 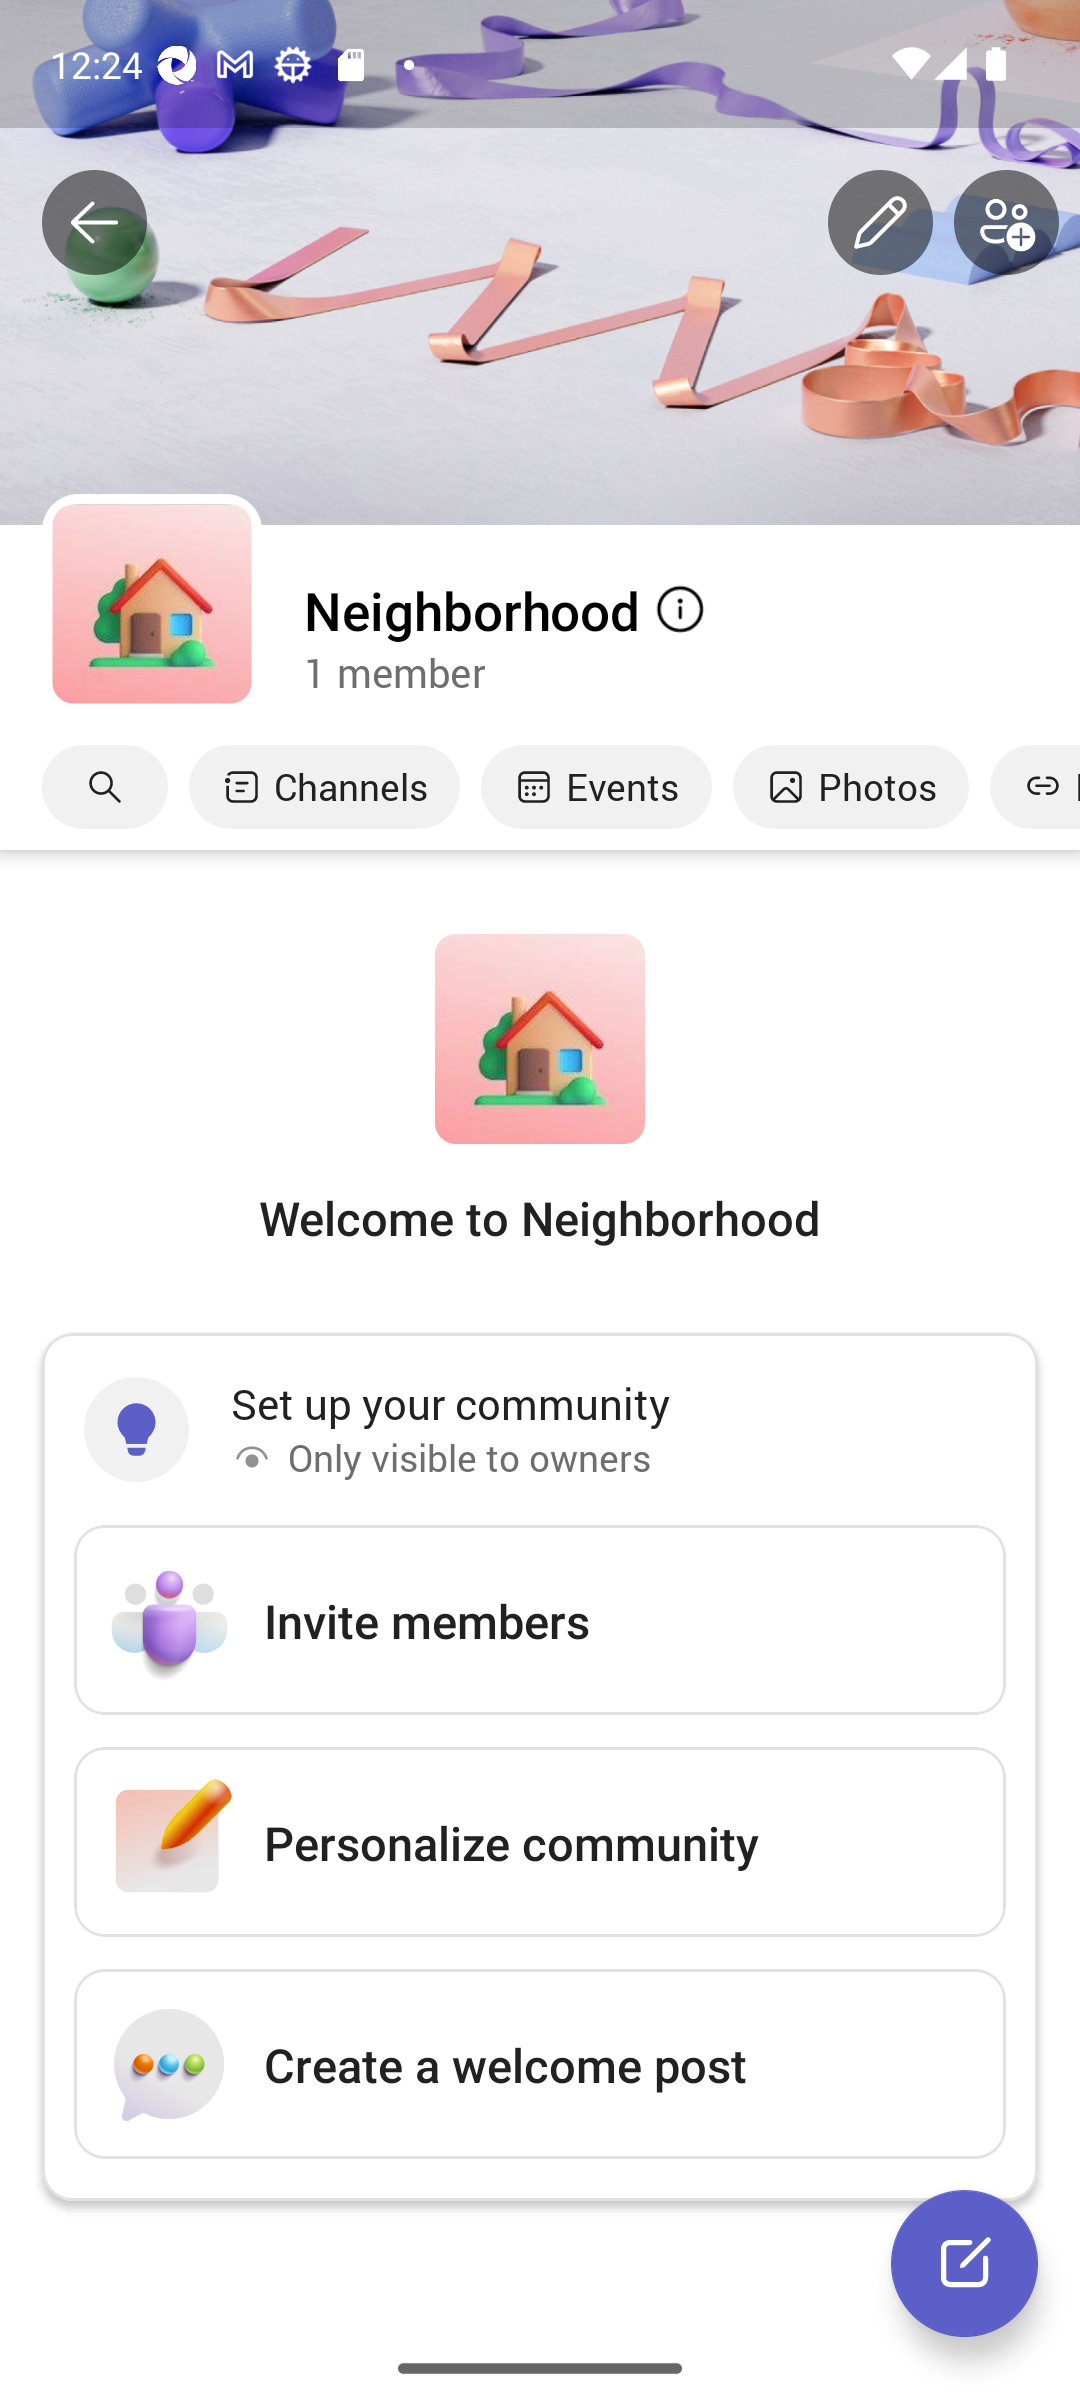 What do you see at coordinates (596, 786) in the screenshot?
I see `Events tab, 3 of 6 Events` at bounding box center [596, 786].